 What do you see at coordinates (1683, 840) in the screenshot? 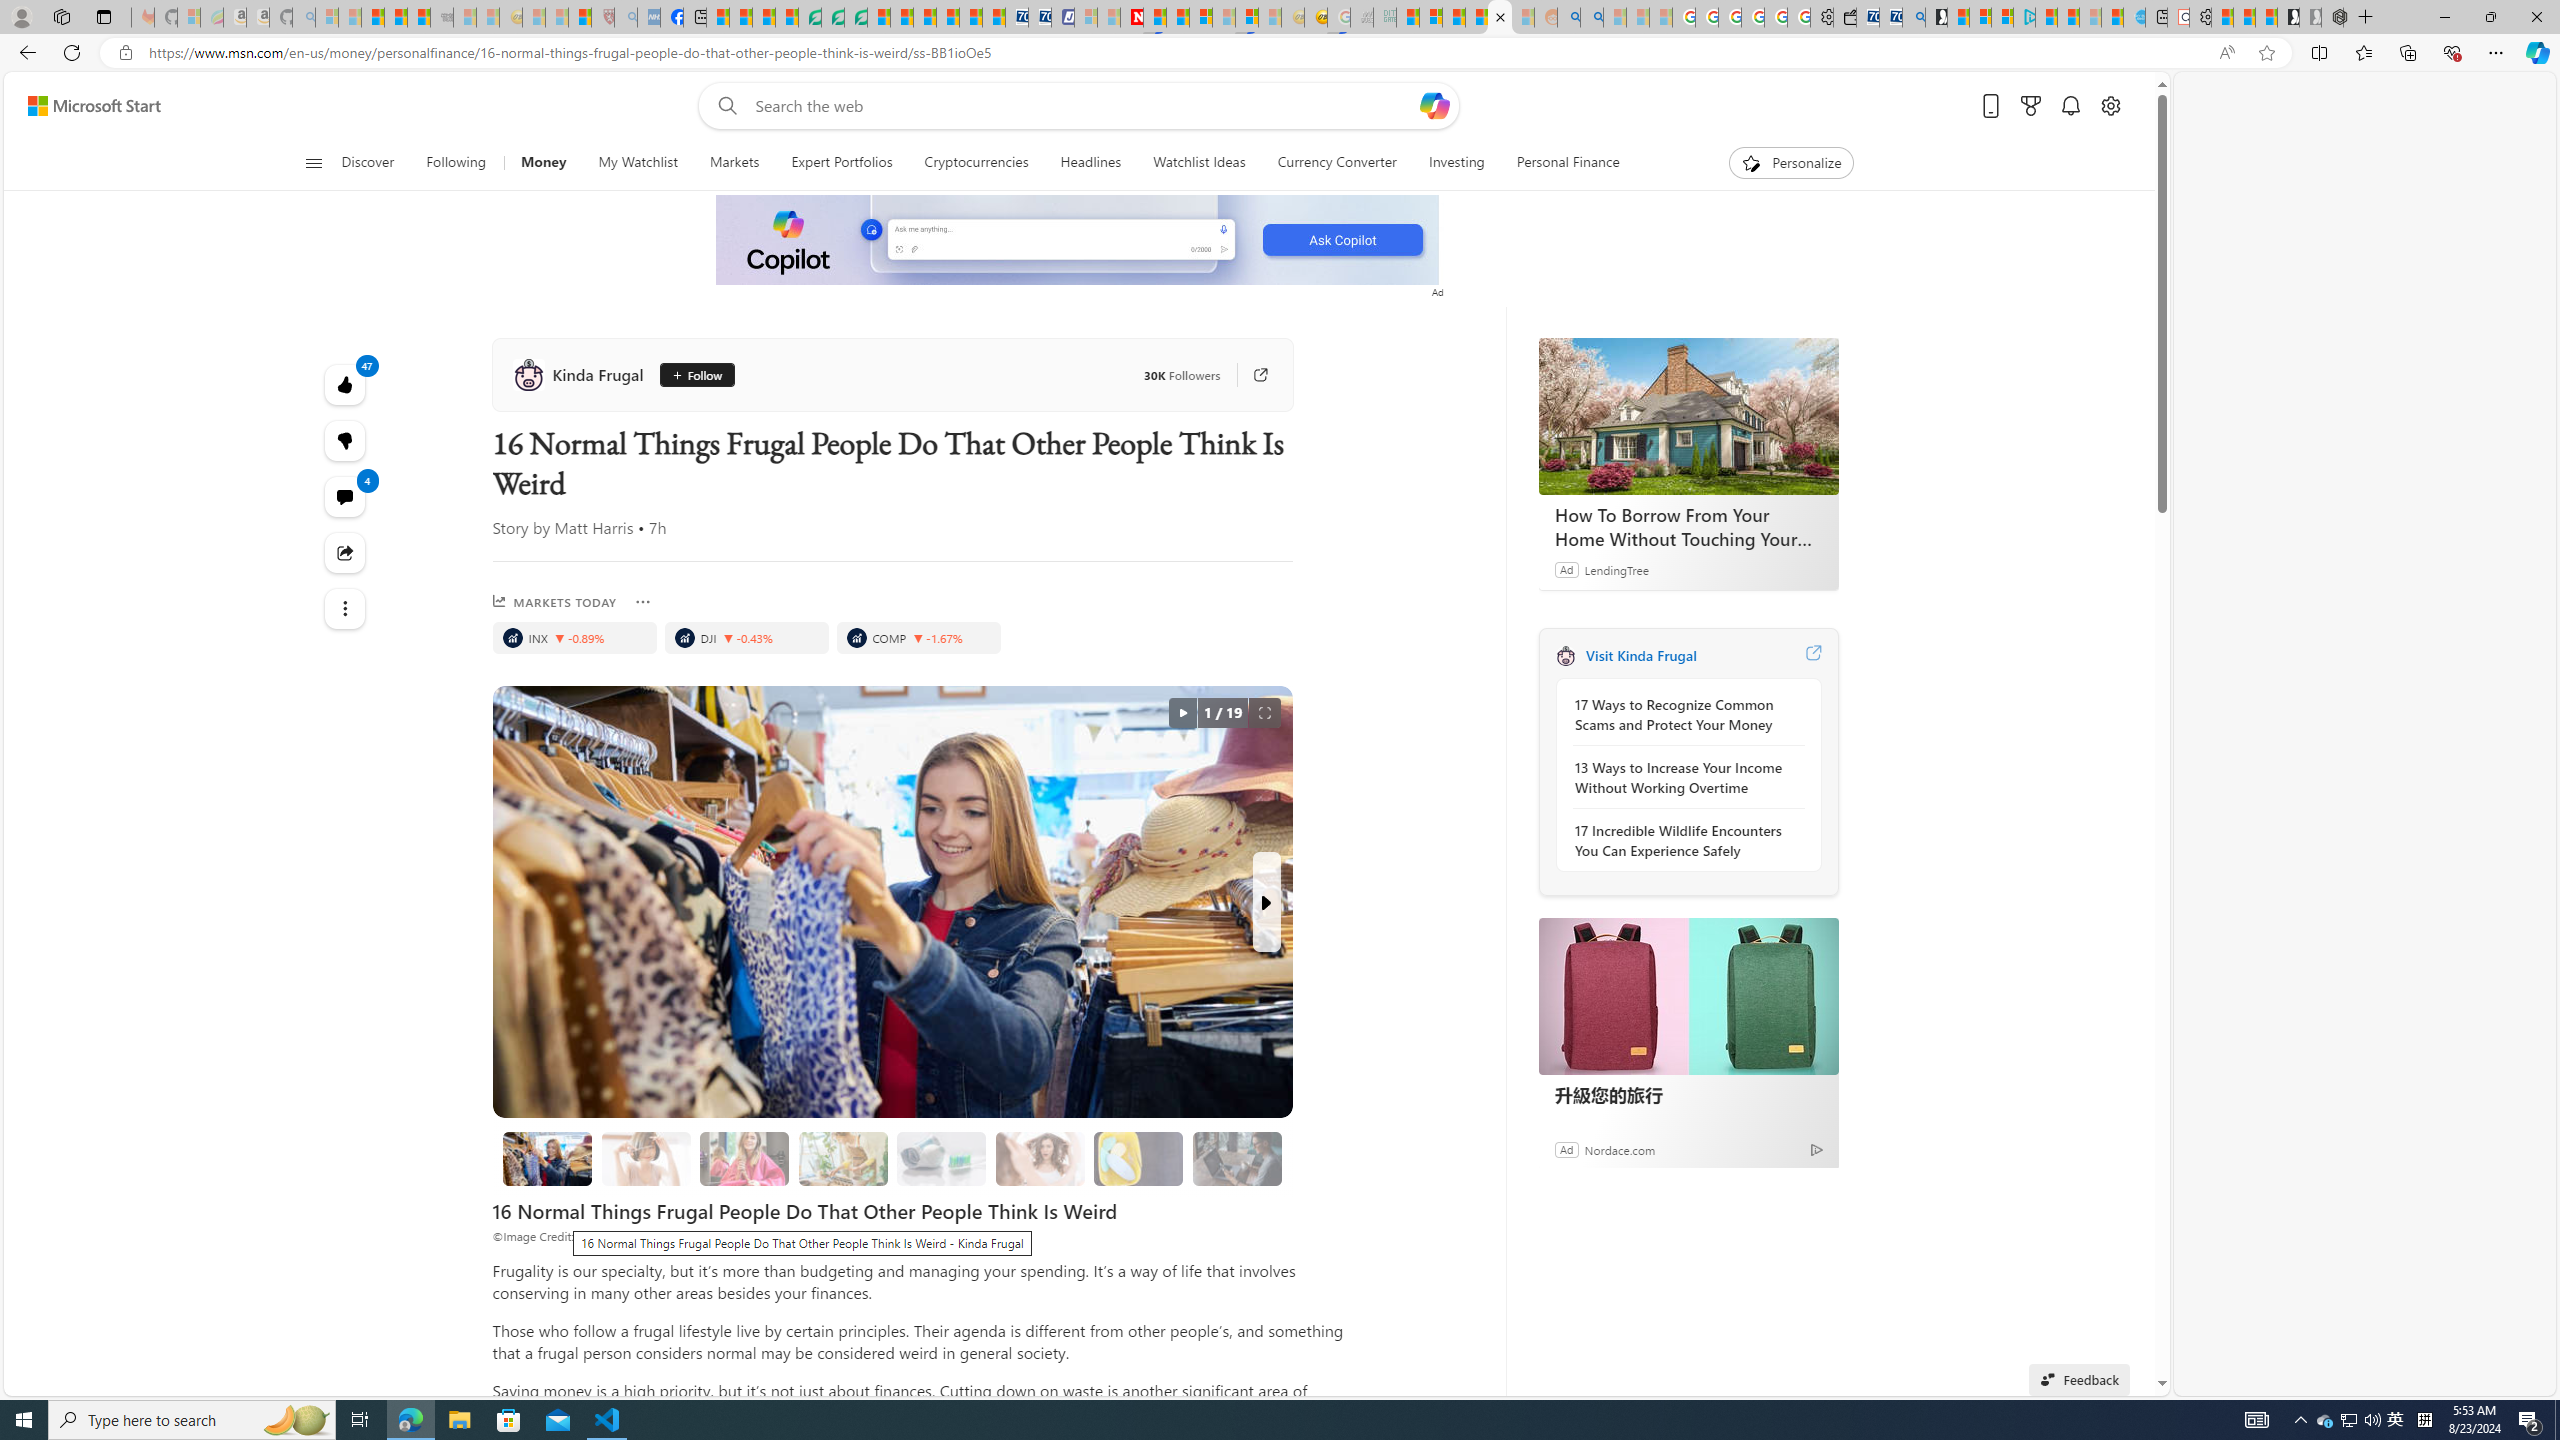
I see `17 Incredible Wildlife Encounters You Can Experience Safely` at bounding box center [1683, 840].